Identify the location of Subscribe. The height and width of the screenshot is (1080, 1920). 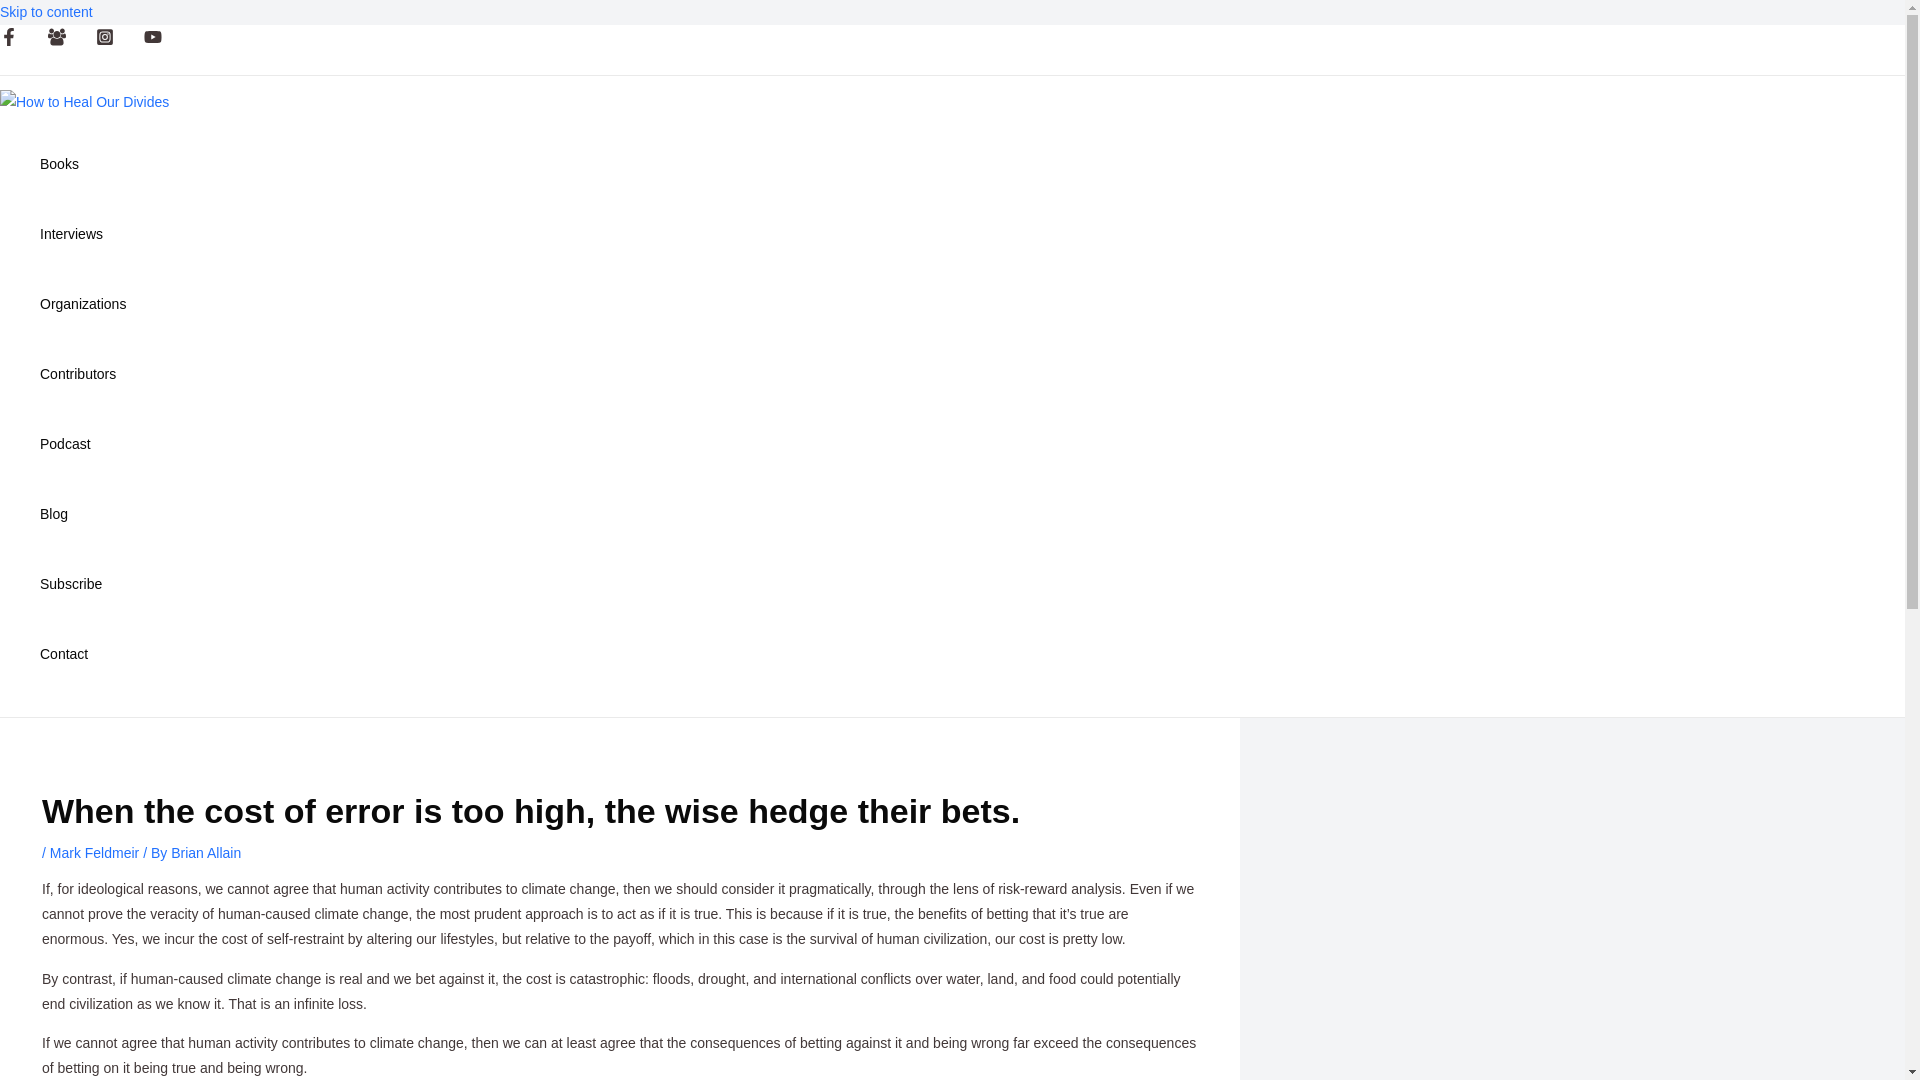
(83, 583).